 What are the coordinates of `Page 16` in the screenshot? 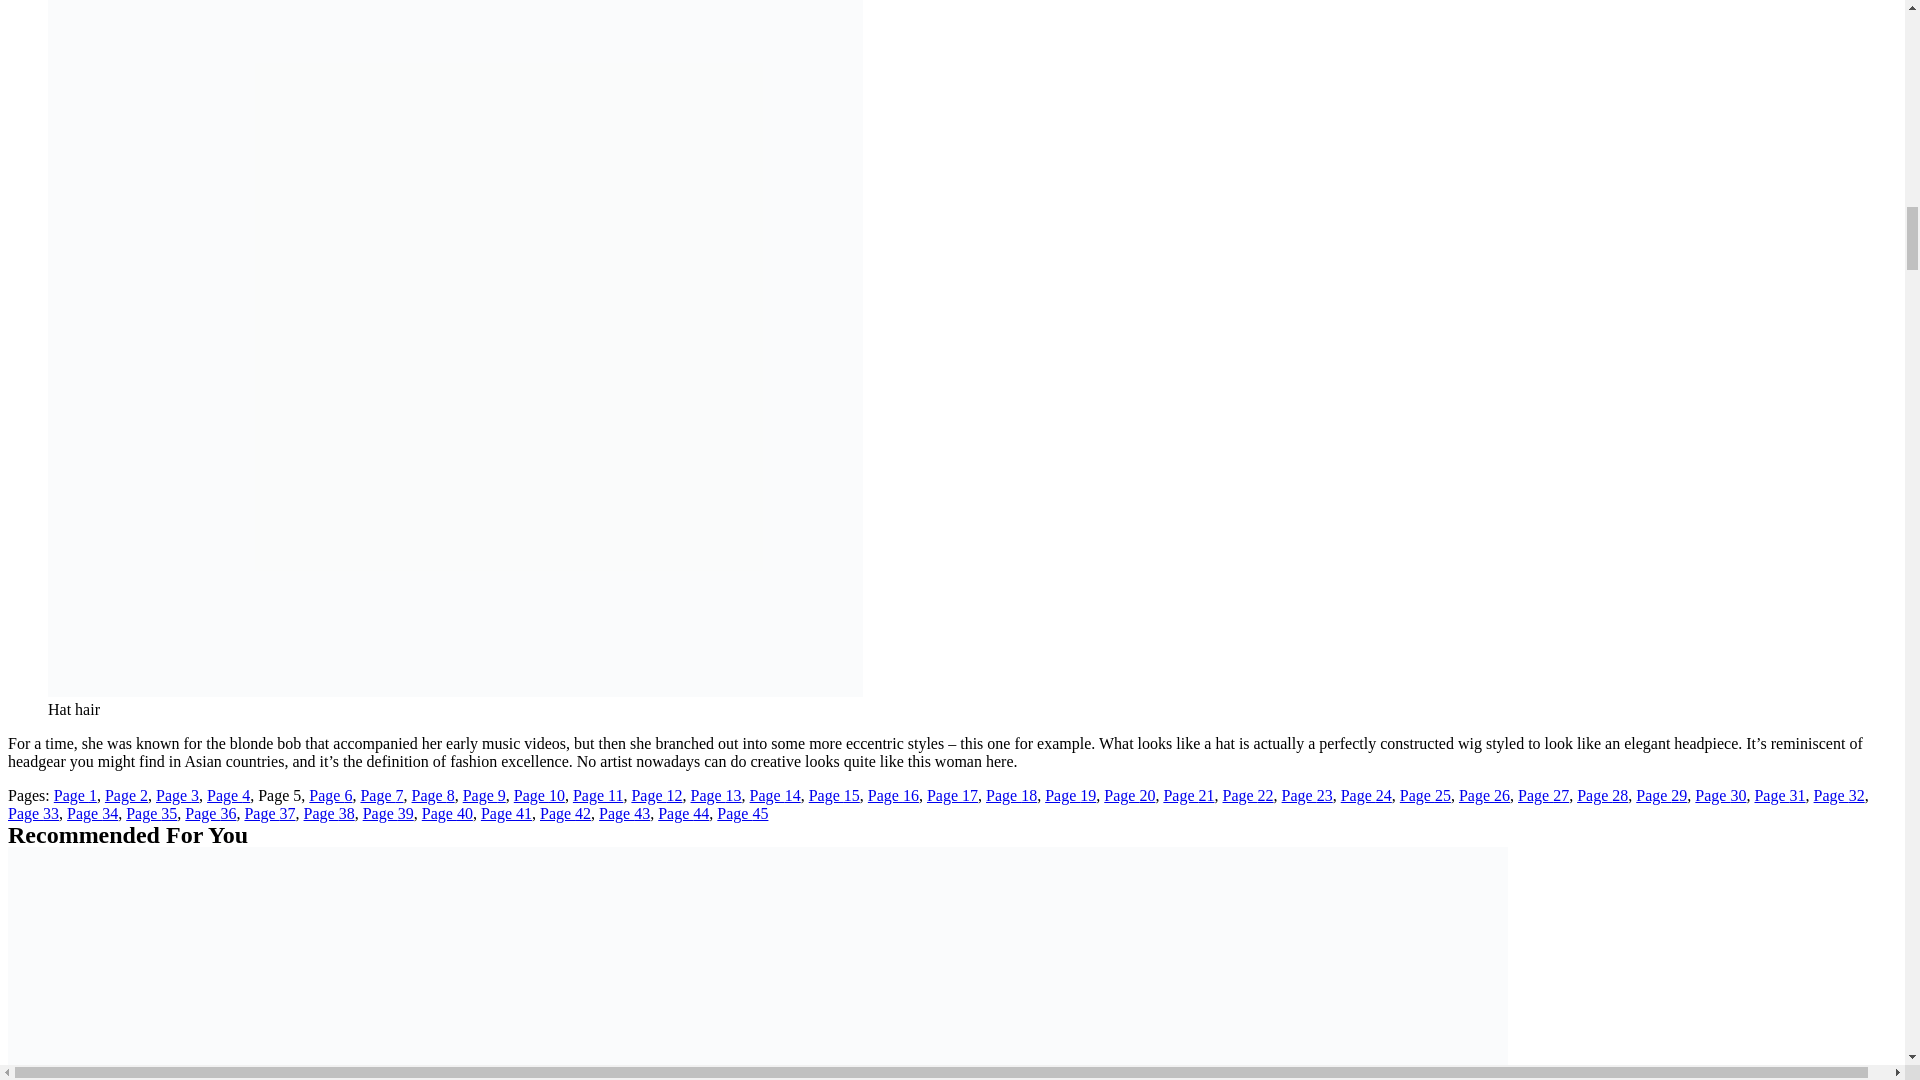 It's located at (893, 795).